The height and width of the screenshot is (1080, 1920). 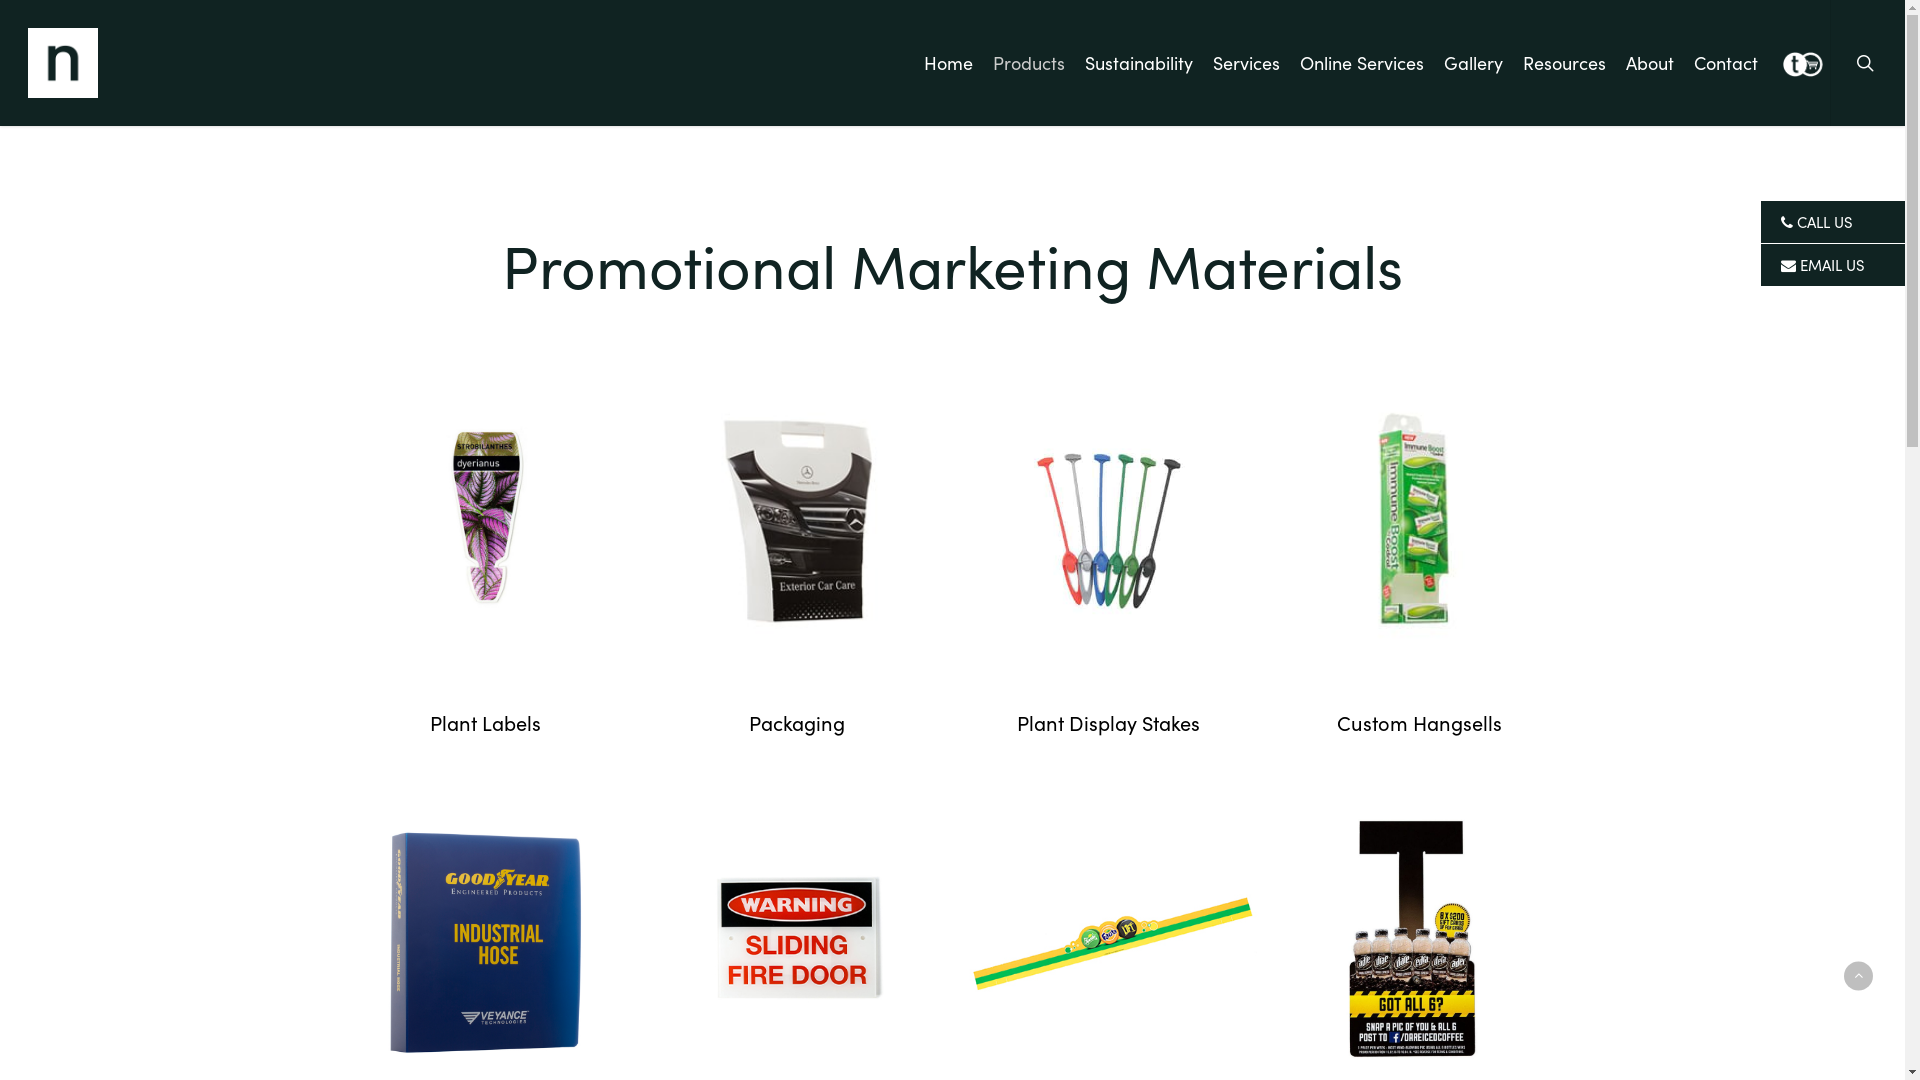 I want to click on search, so click(x=1868, y=63).